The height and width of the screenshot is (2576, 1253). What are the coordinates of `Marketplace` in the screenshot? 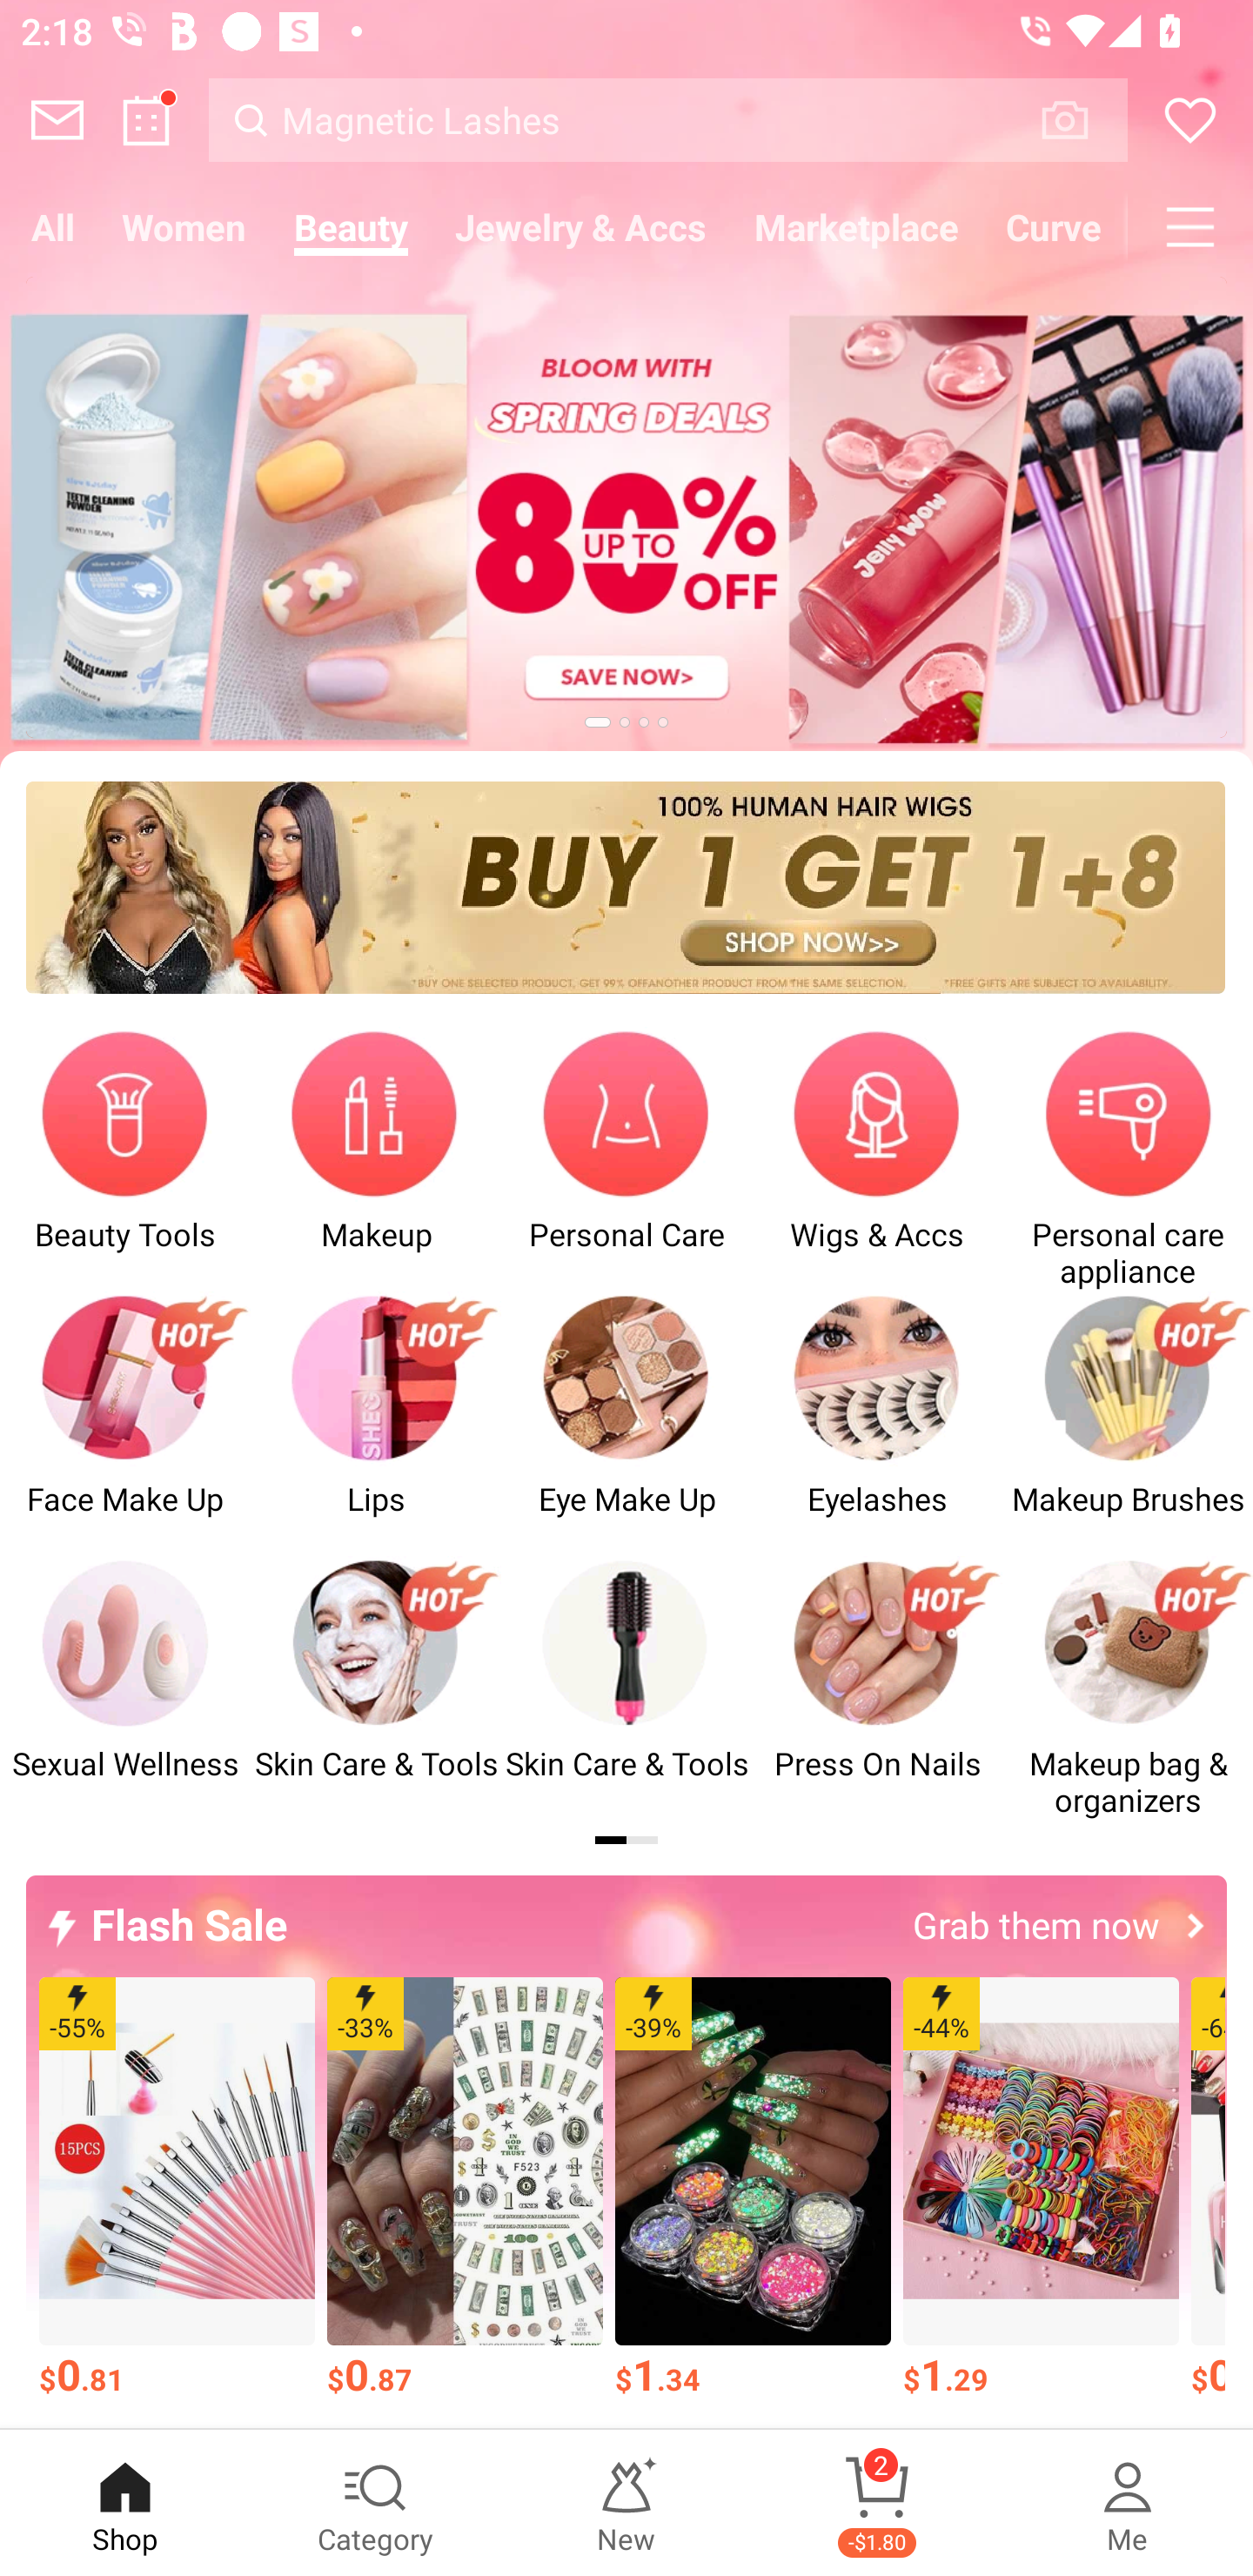 It's located at (856, 226).